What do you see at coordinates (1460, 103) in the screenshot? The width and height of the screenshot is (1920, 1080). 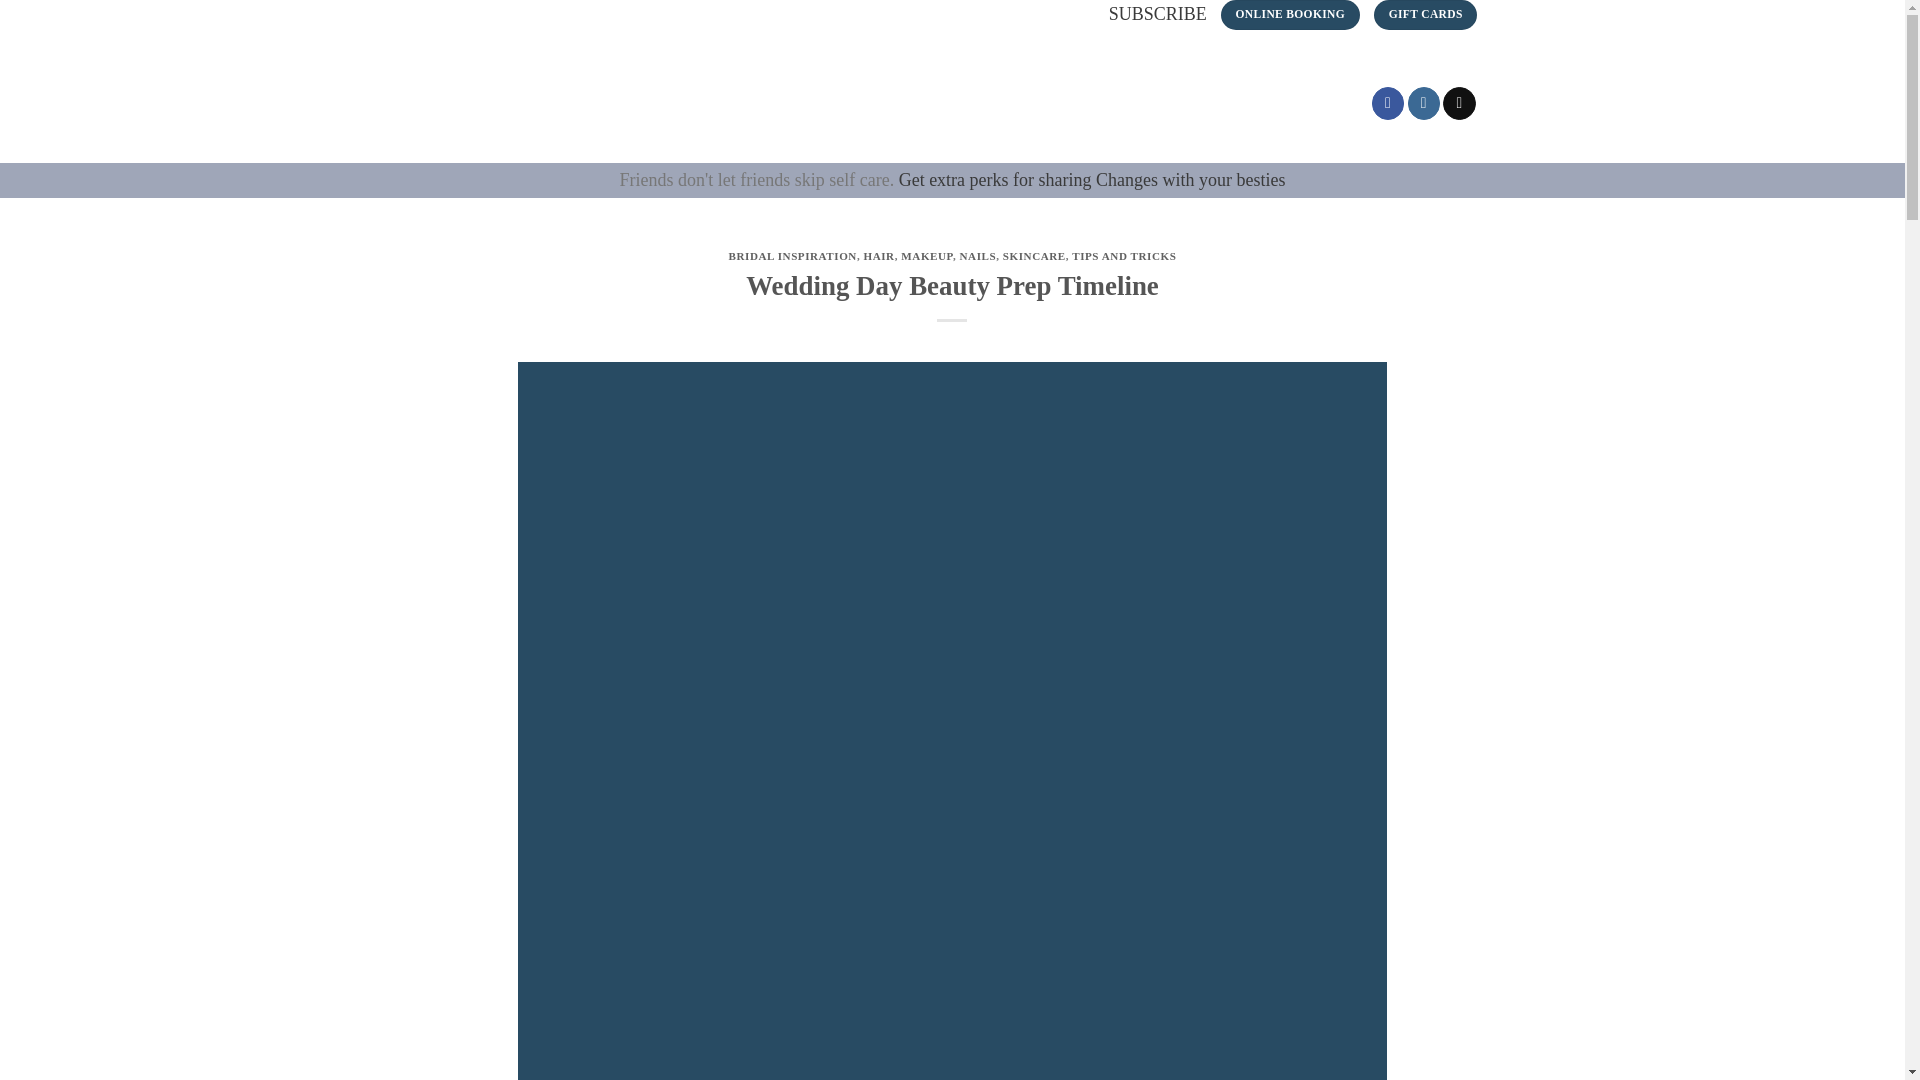 I see `Send us an email` at bounding box center [1460, 103].